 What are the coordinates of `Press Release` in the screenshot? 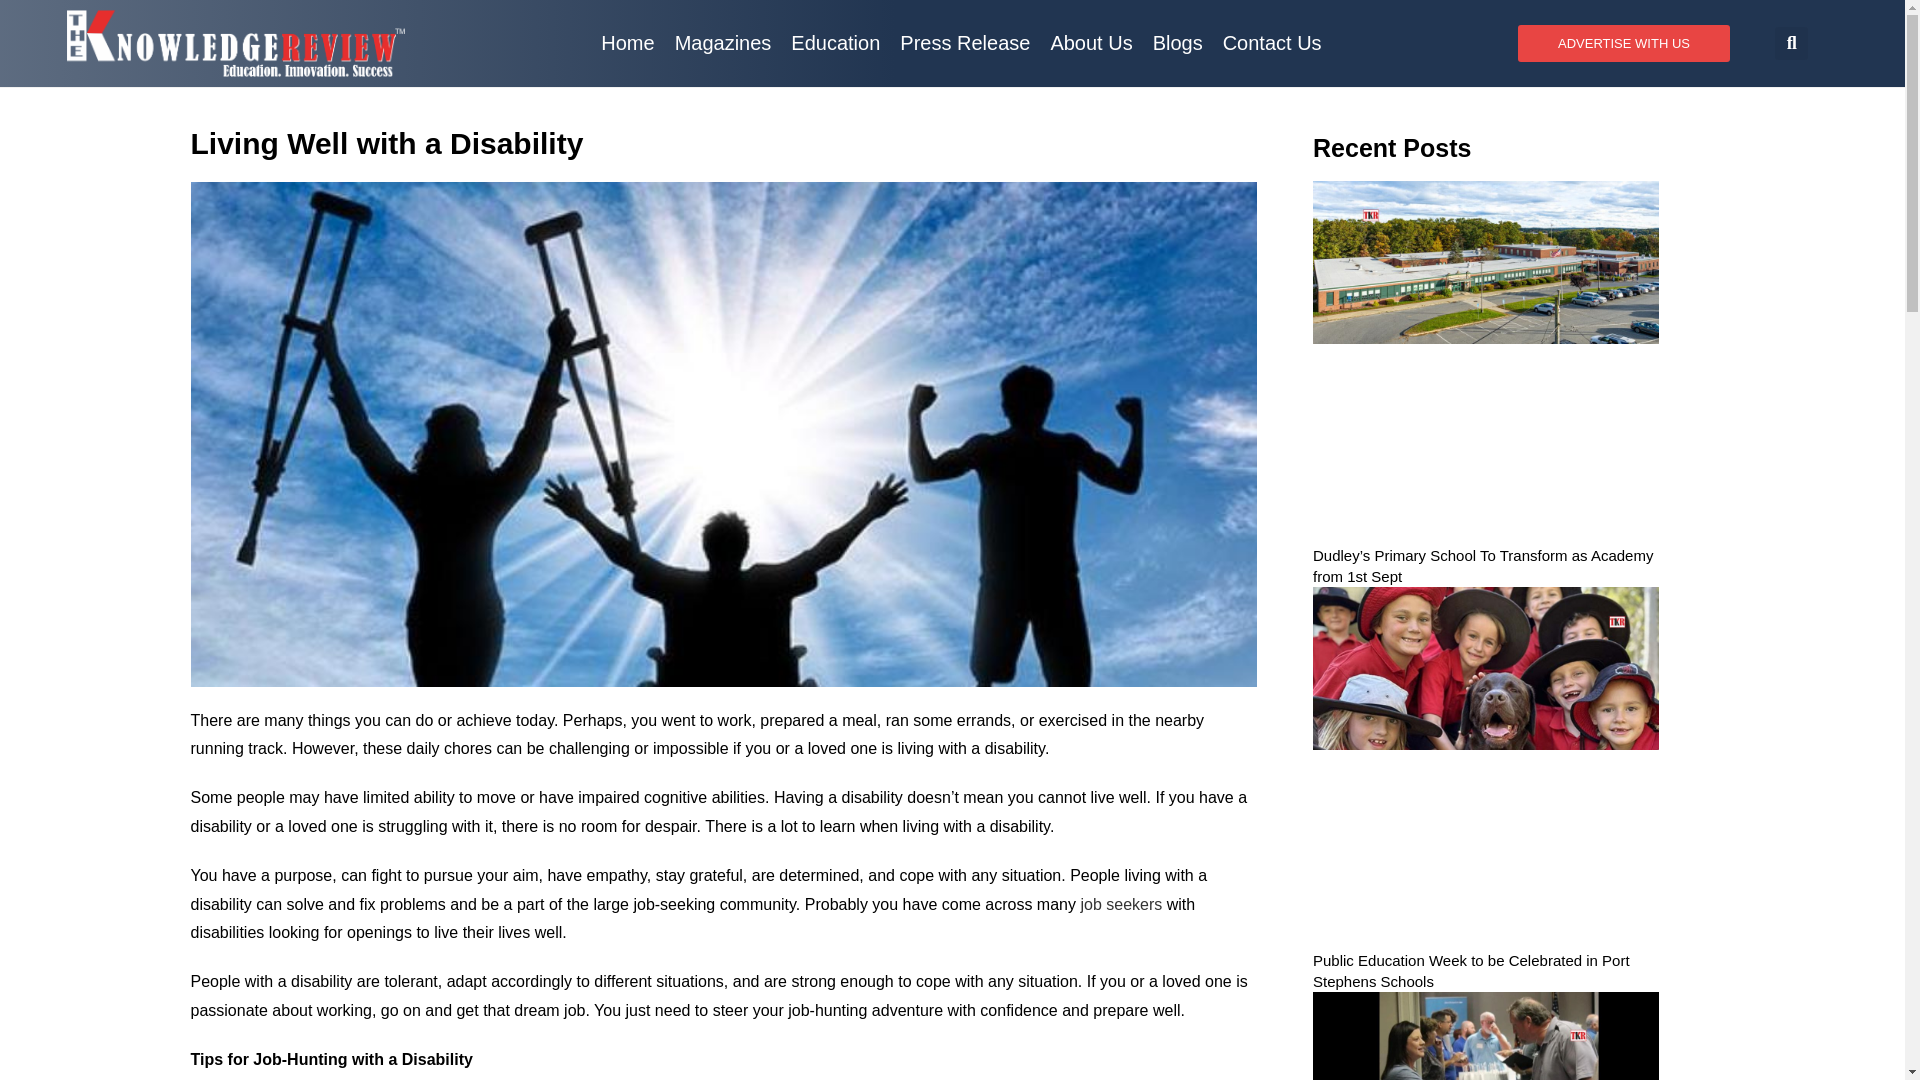 It's located at (965, 42).